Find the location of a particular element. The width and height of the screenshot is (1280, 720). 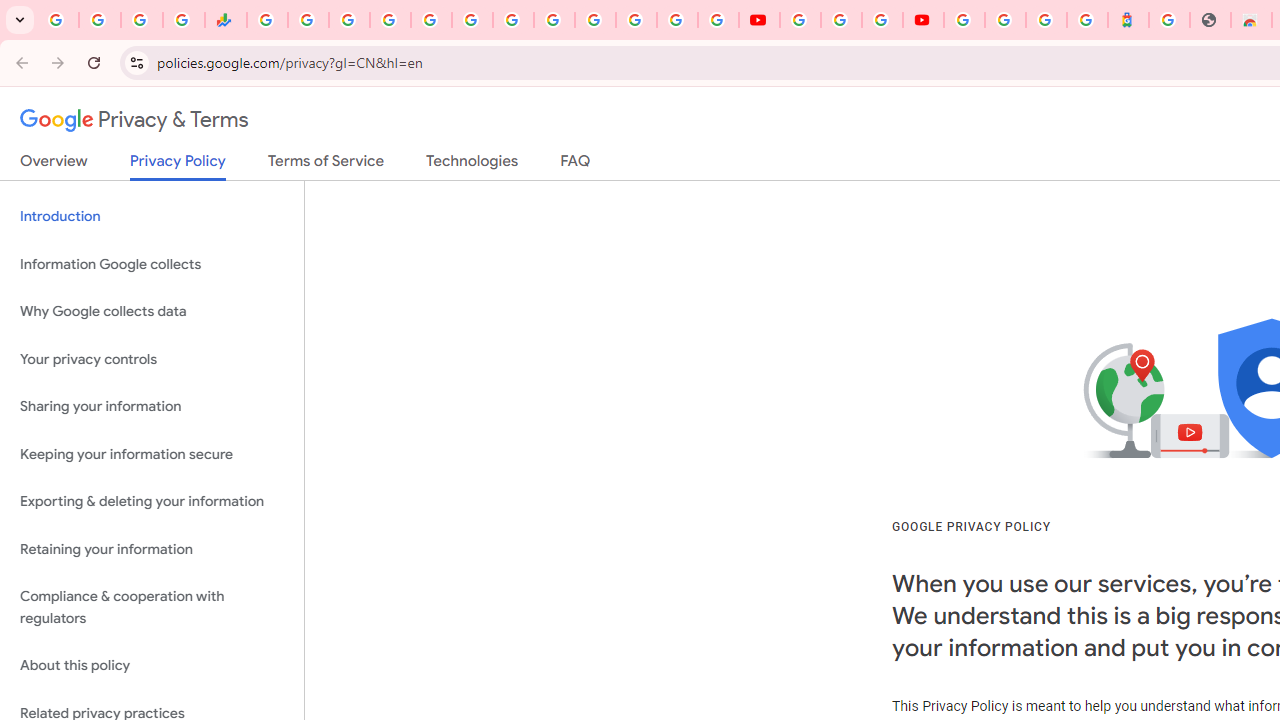

Atour Hotel - Google hotels is located at coordinates (1128, 20).